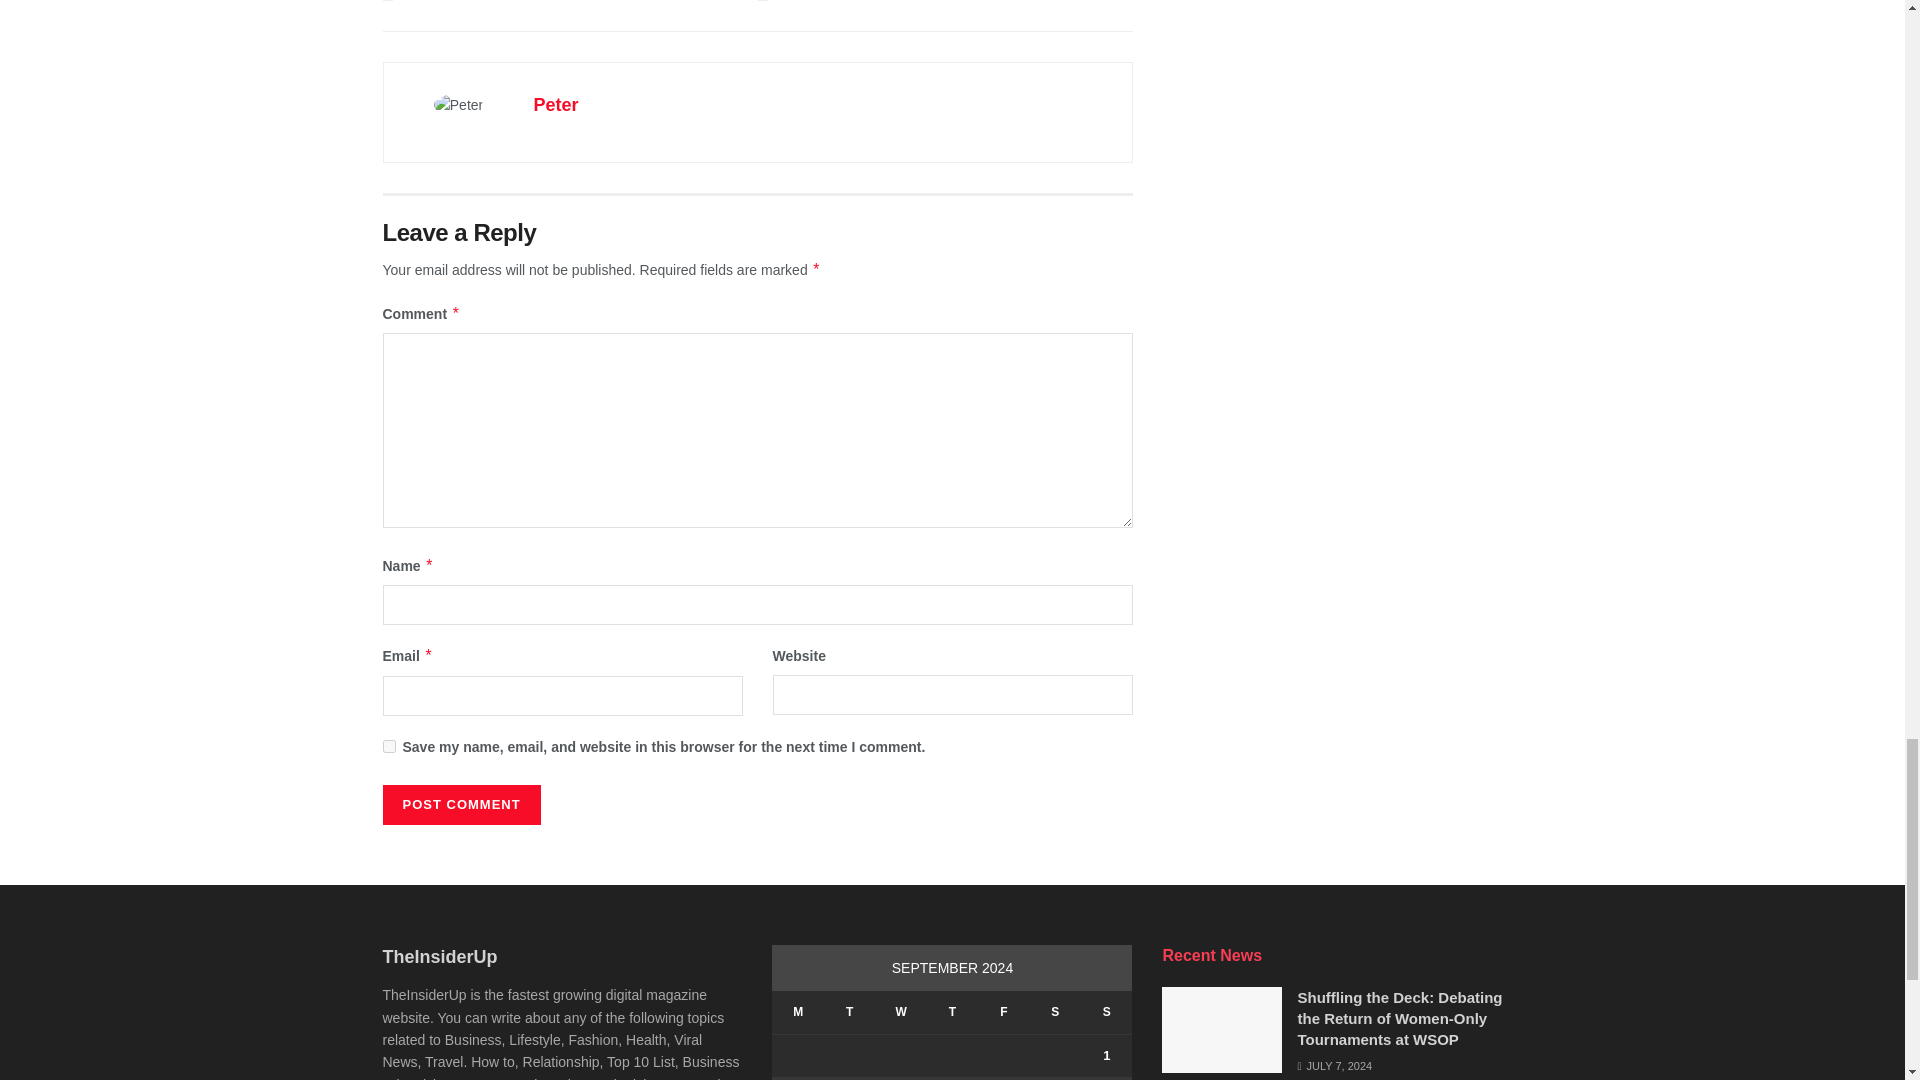  I want to click on Tuesday, so click(849, 1012).